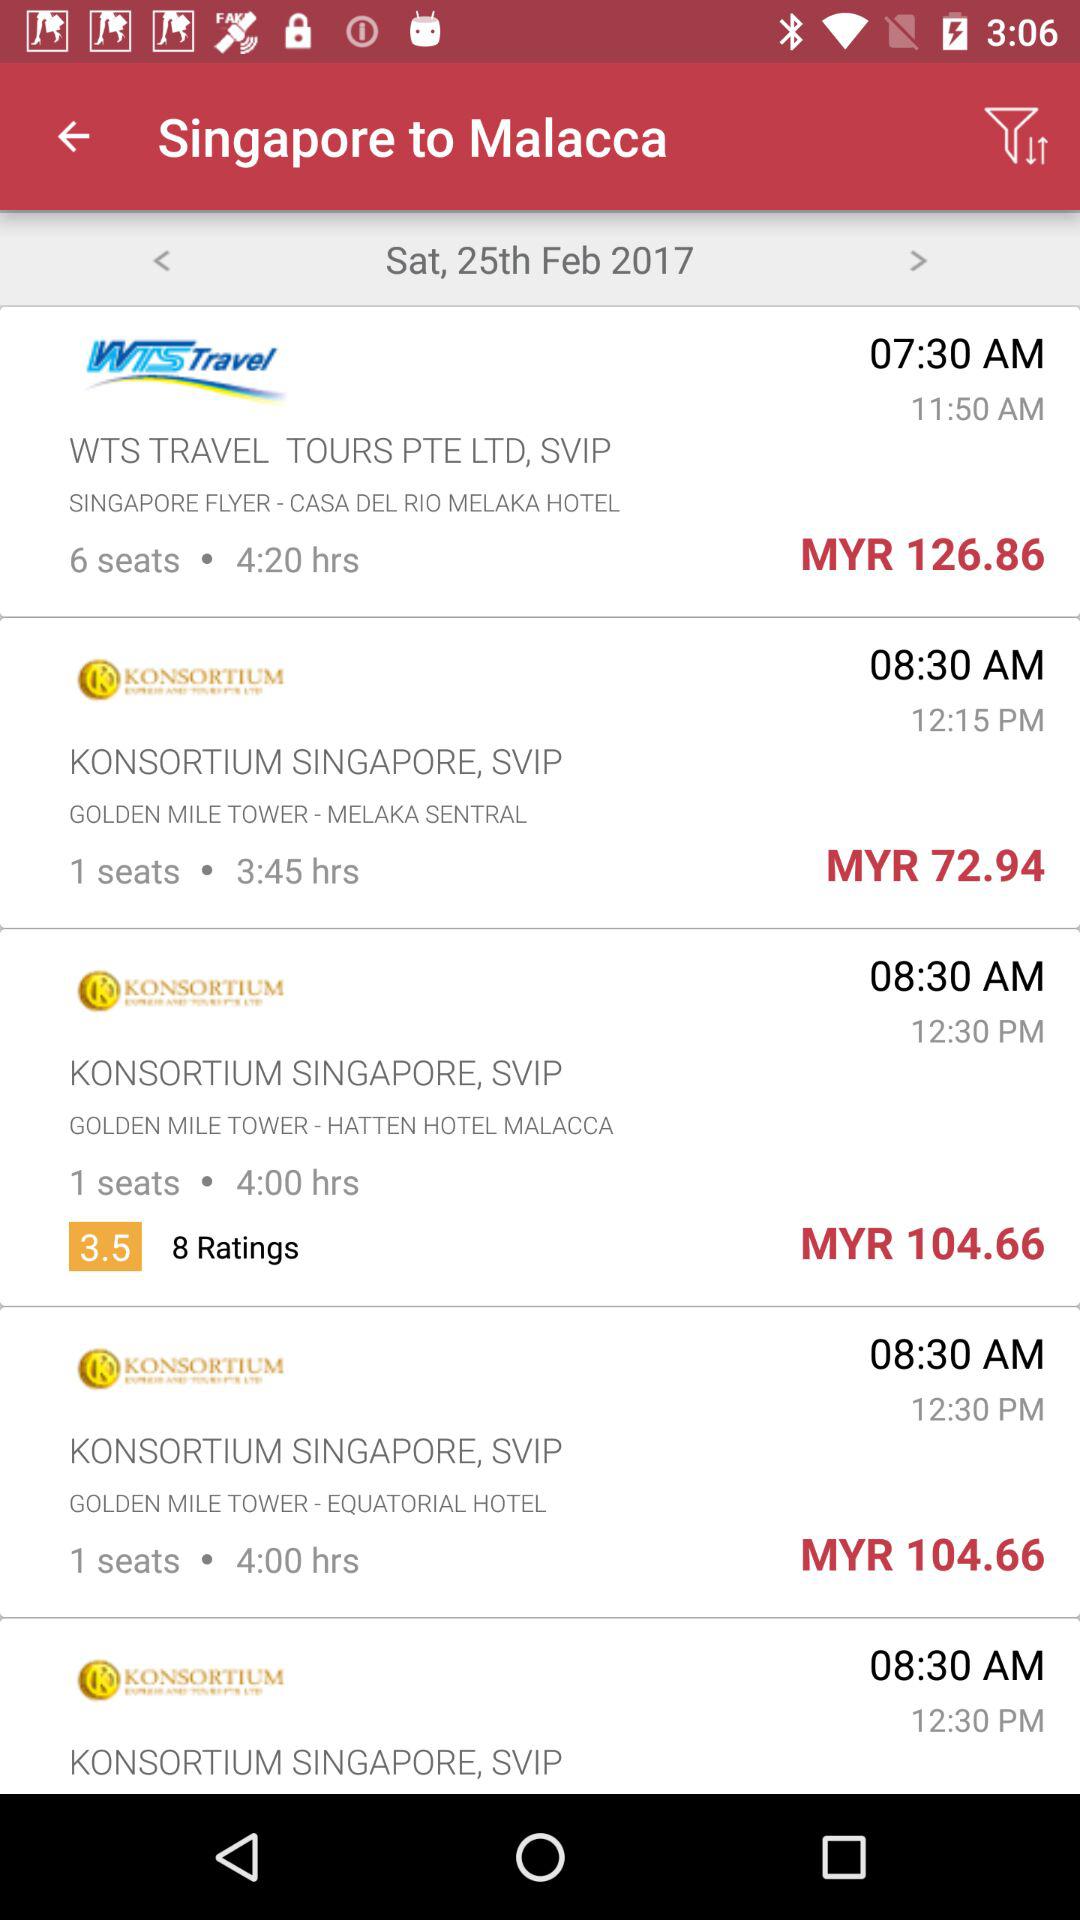  Describe the element at coordinates (73, 136) in the screenshot. I see `open the icon next to singapore to malacca app` at that location.